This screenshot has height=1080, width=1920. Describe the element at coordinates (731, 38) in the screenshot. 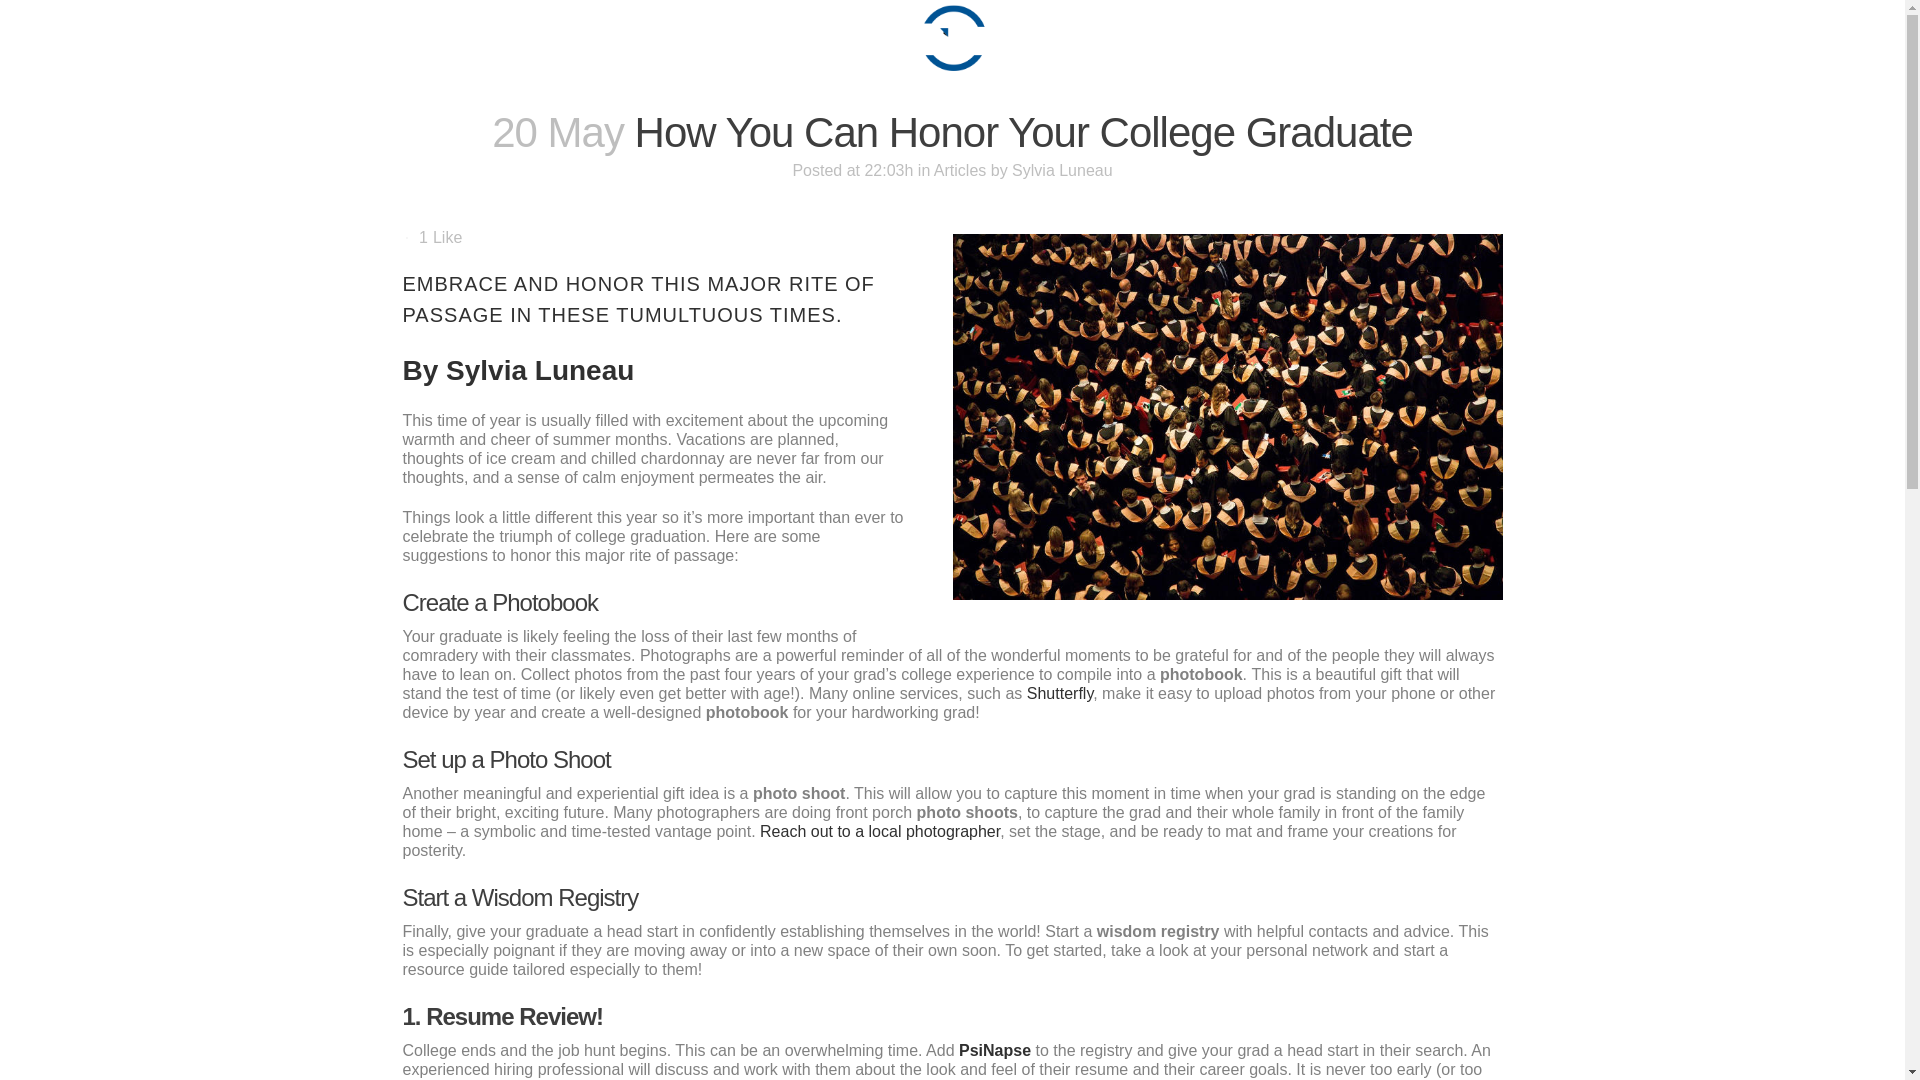

I see `FIND YOUR NEXT HIRE` at that location.